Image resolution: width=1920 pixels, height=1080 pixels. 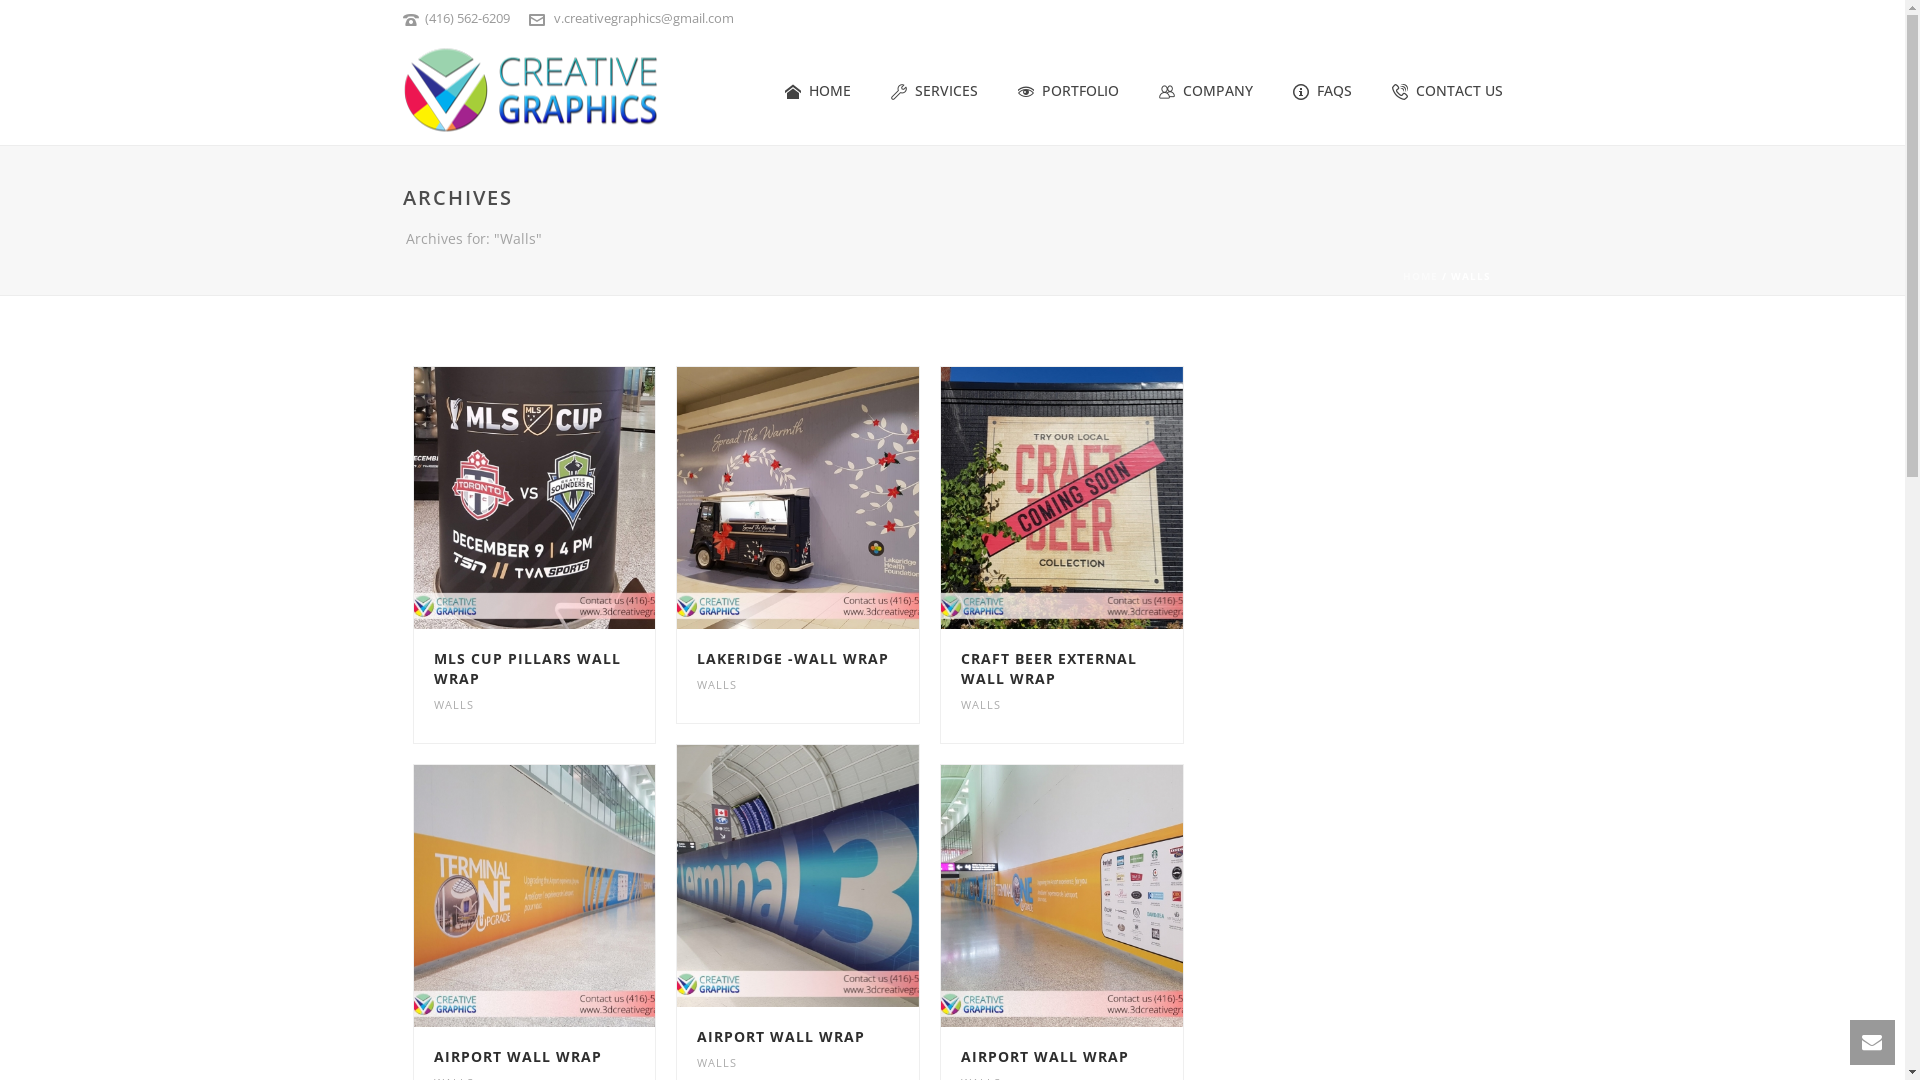 I want to click on (416) 562-6209, so click(x=466, y=18).